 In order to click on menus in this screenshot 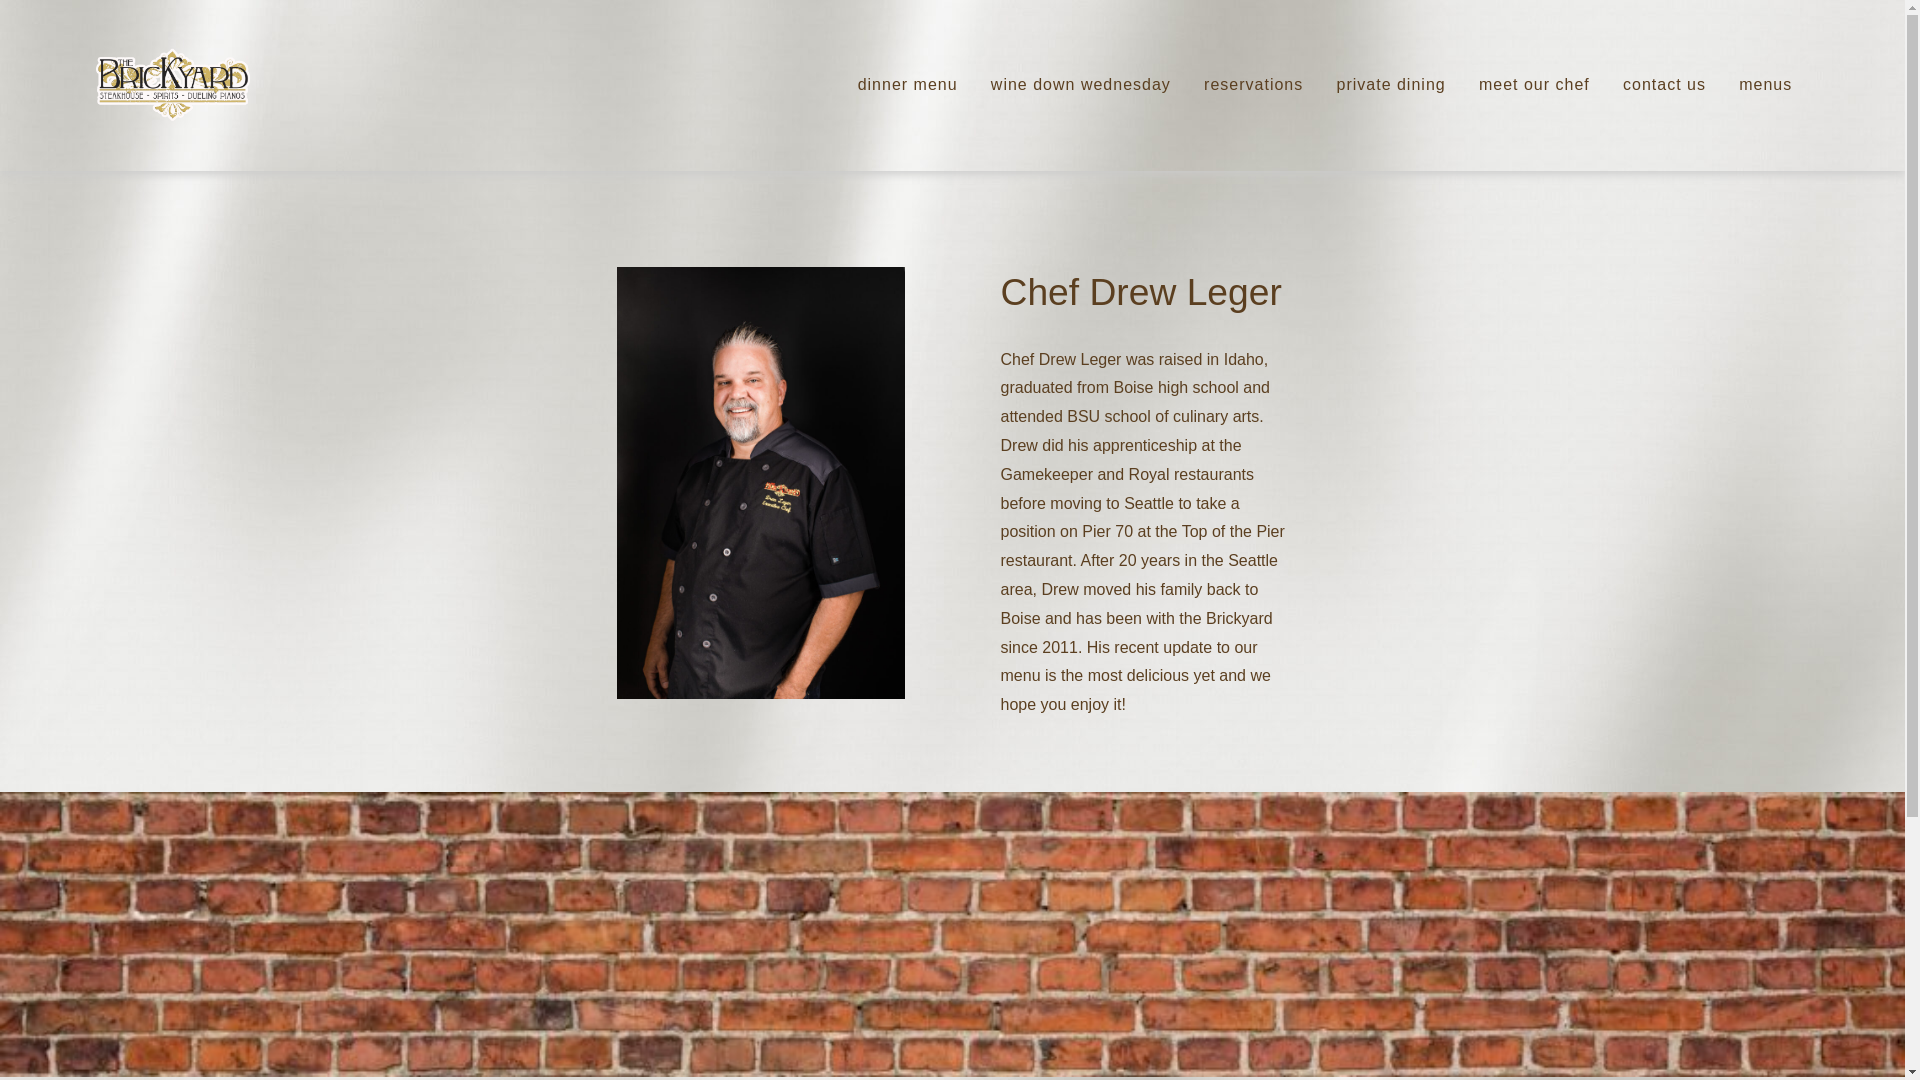, I will do `click(1765, 86)`.